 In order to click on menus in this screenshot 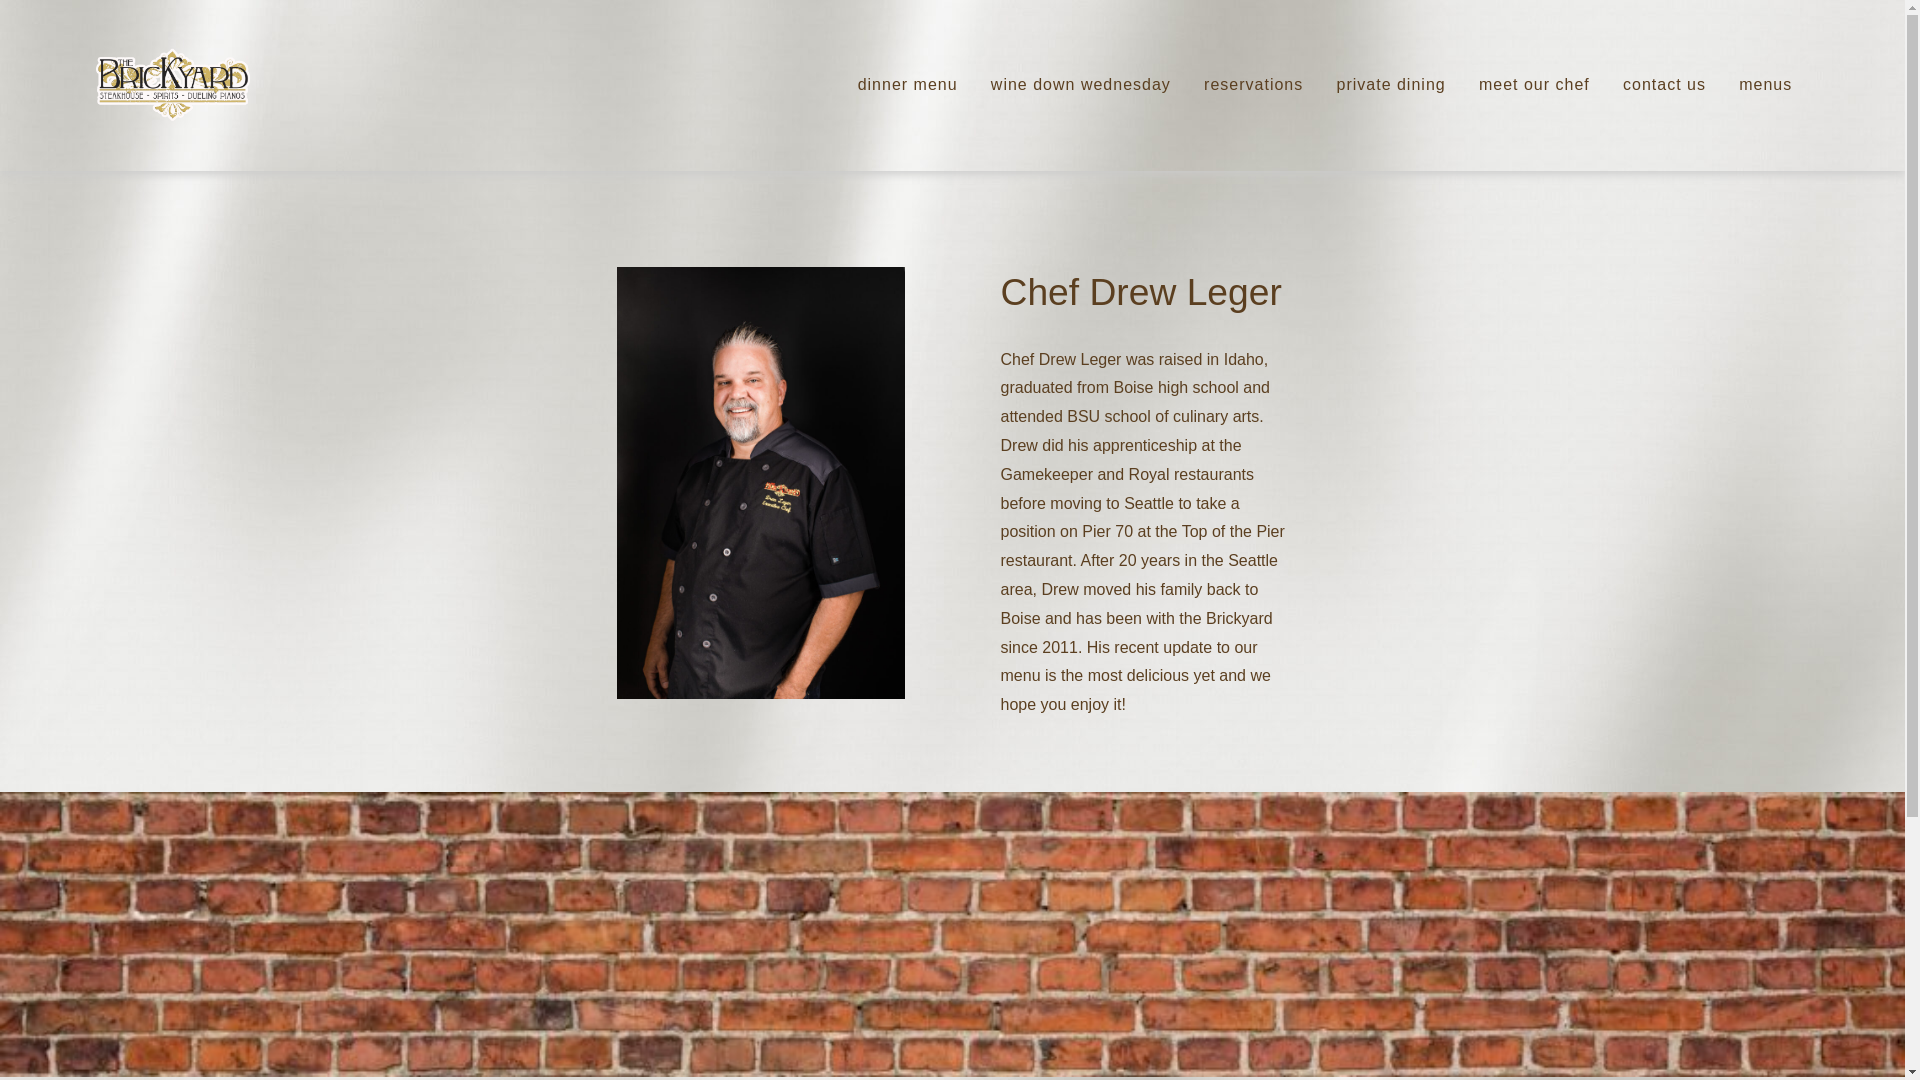, I will do `click(1765, 86)`.